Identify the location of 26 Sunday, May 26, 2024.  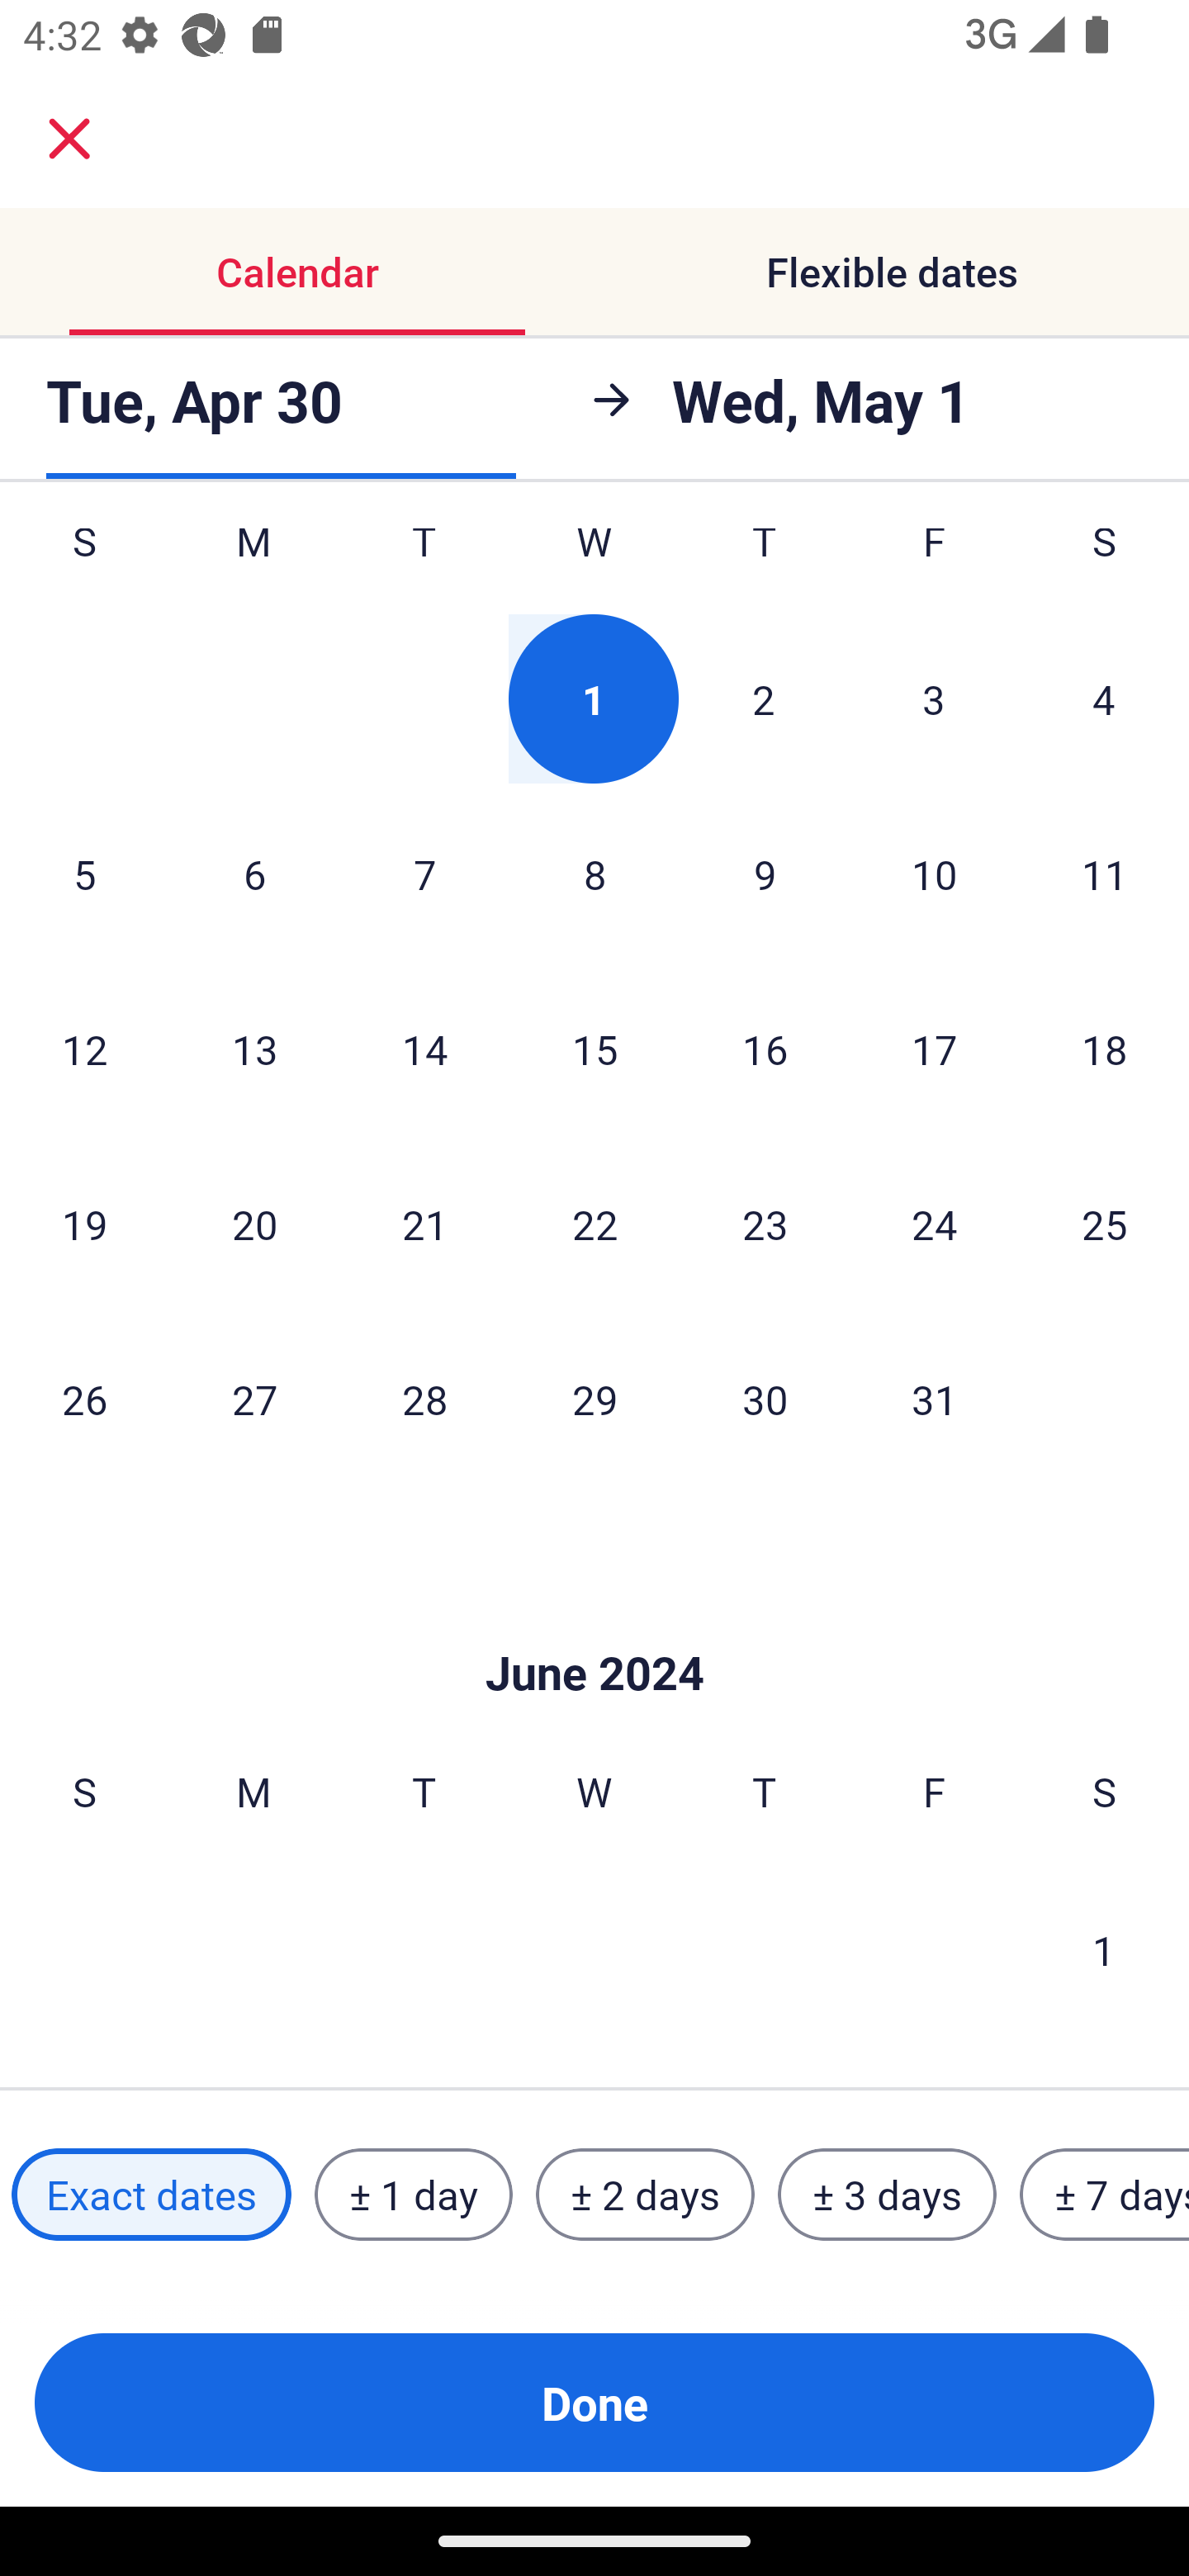
(84, 1399).